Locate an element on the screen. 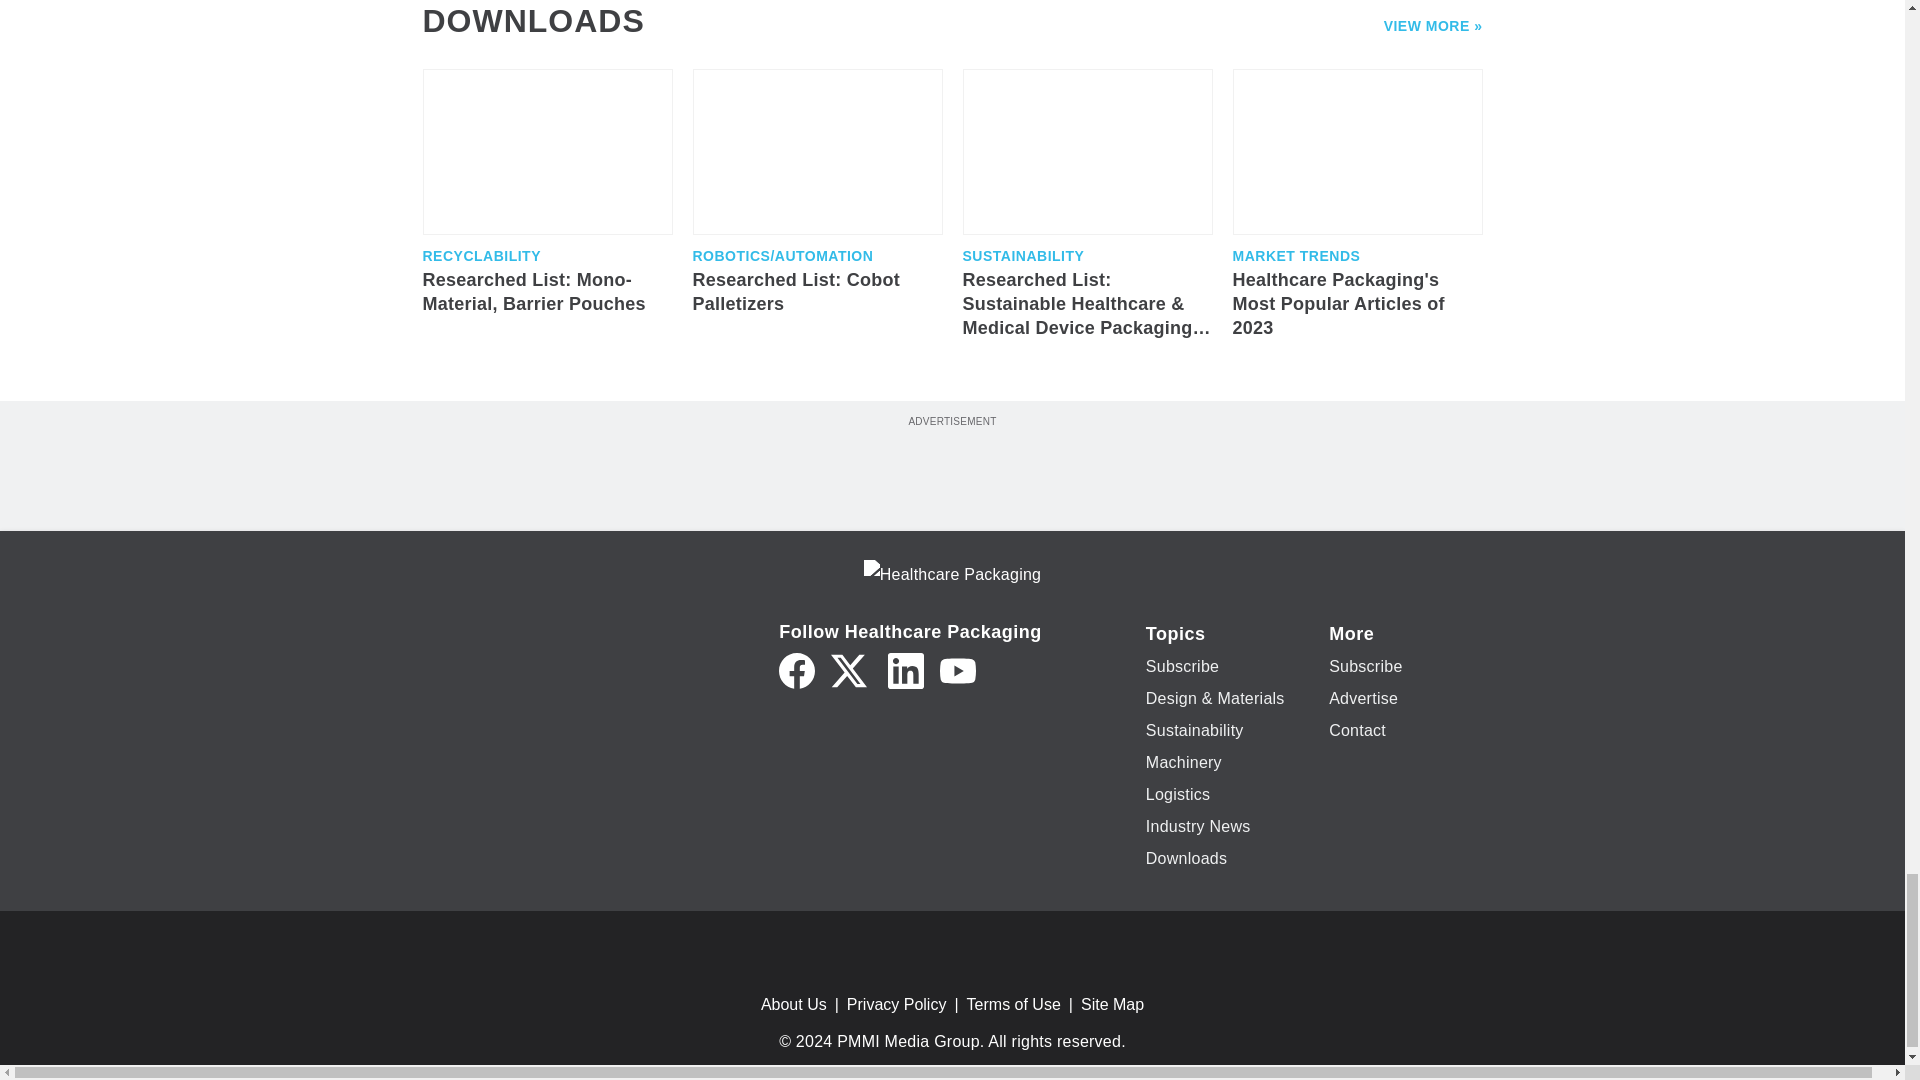 The width and height of the screenshot is (1920, 1080). YouTube icon is located at coordinates (958, 671).